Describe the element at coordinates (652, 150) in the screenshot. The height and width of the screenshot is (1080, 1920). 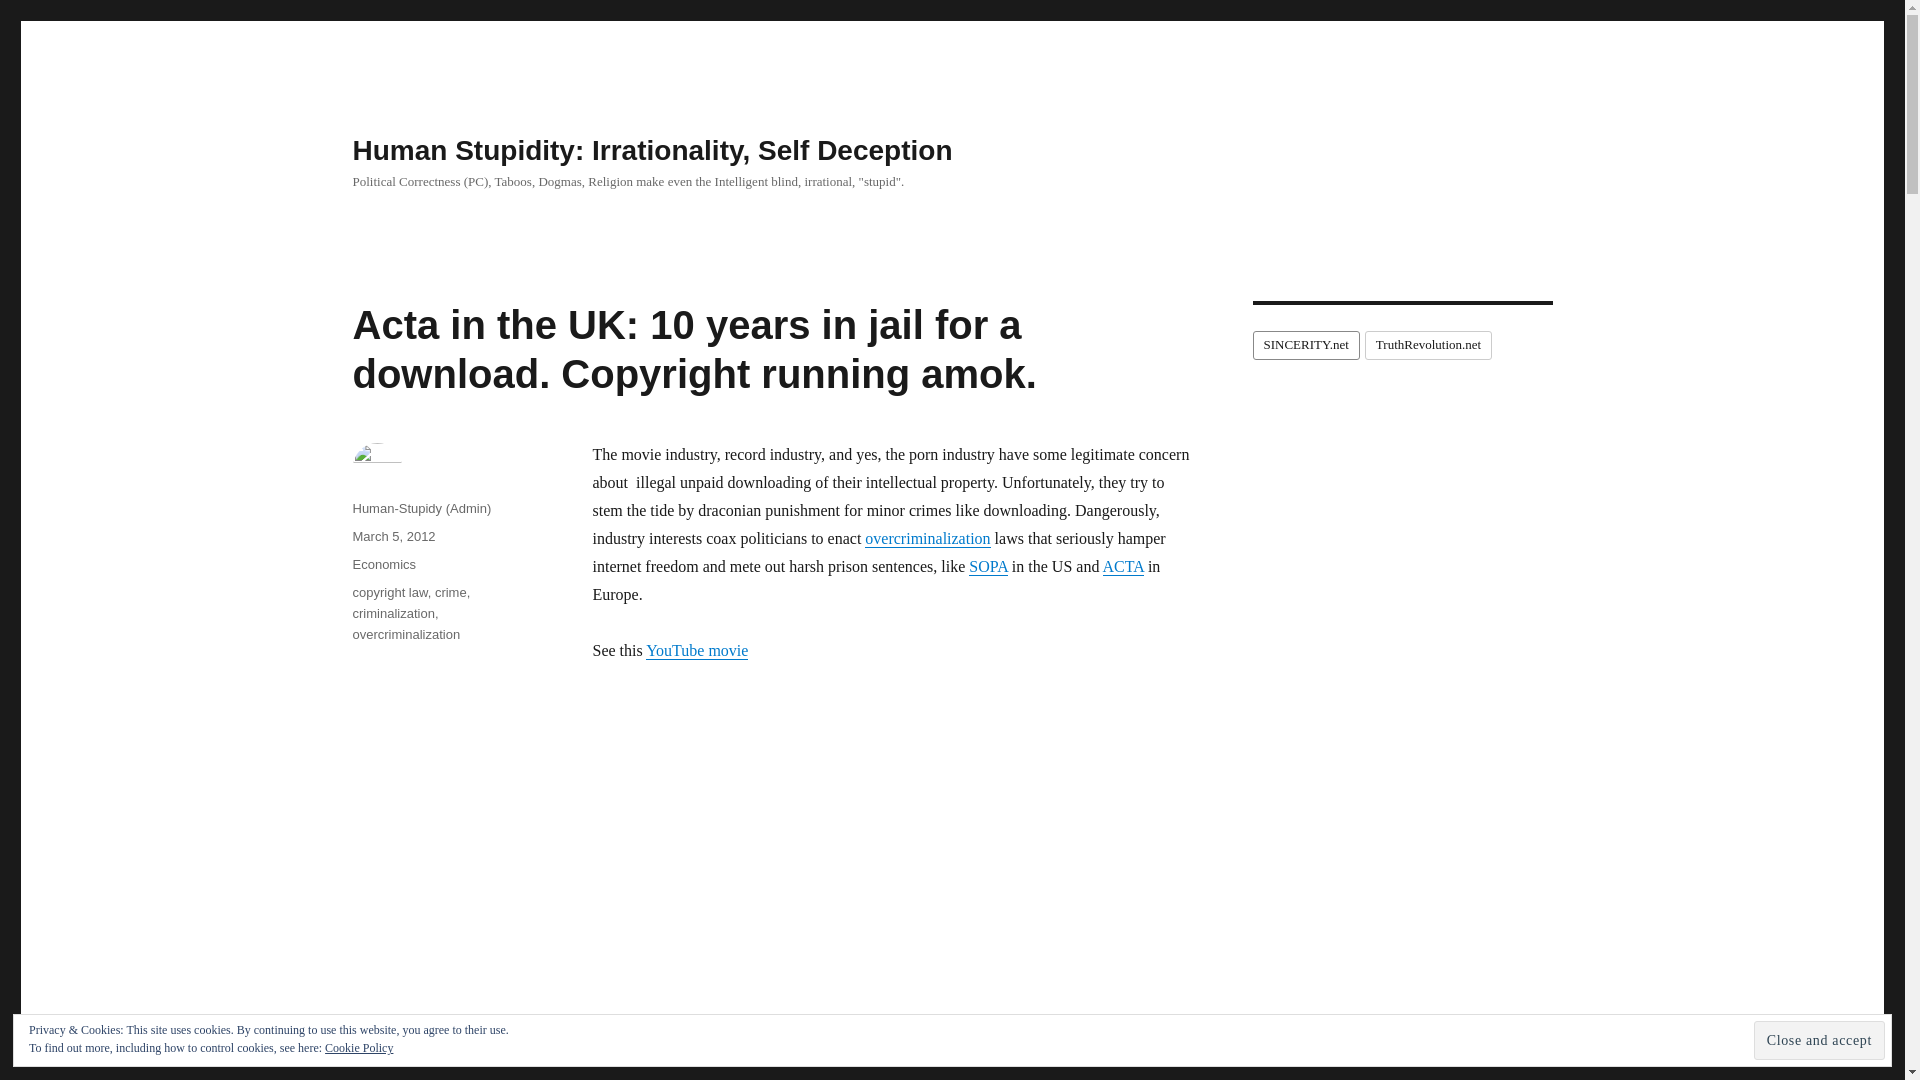
I see `Human Stupidity: Irrationality, Self Deception` at that location.